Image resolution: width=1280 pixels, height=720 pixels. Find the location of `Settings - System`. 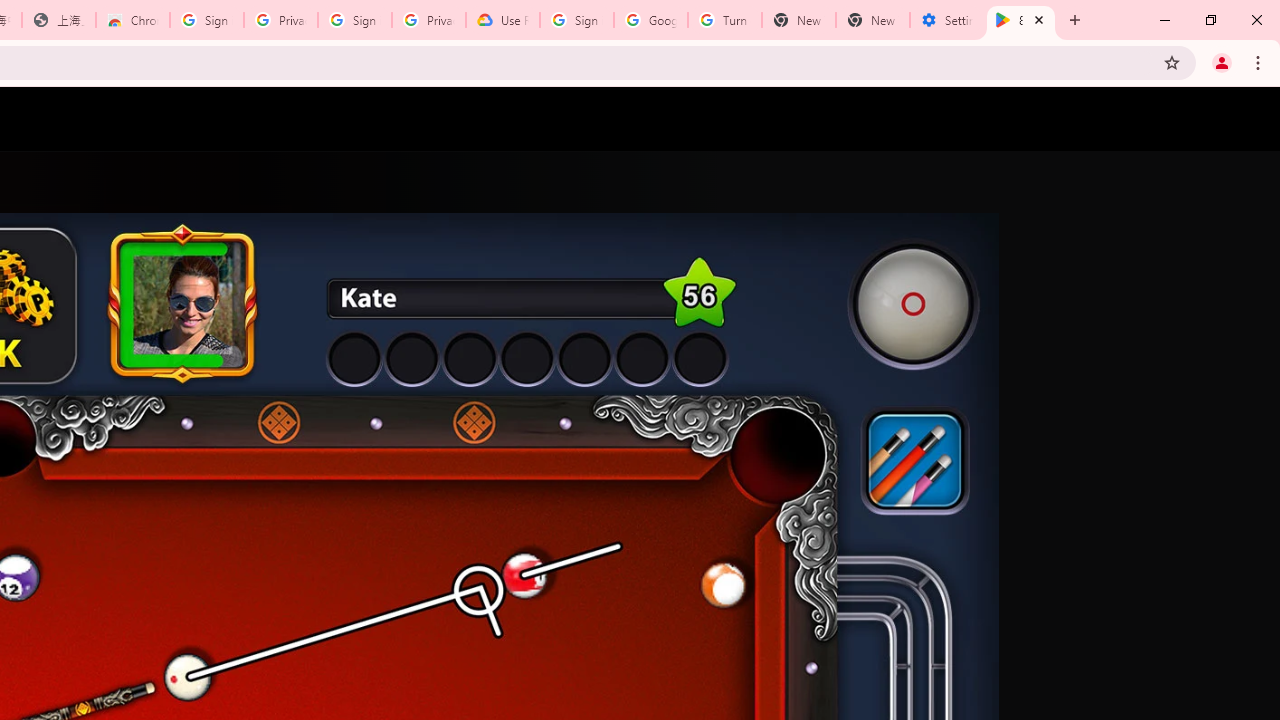

Settings - System is located at coordinates (947, 20).